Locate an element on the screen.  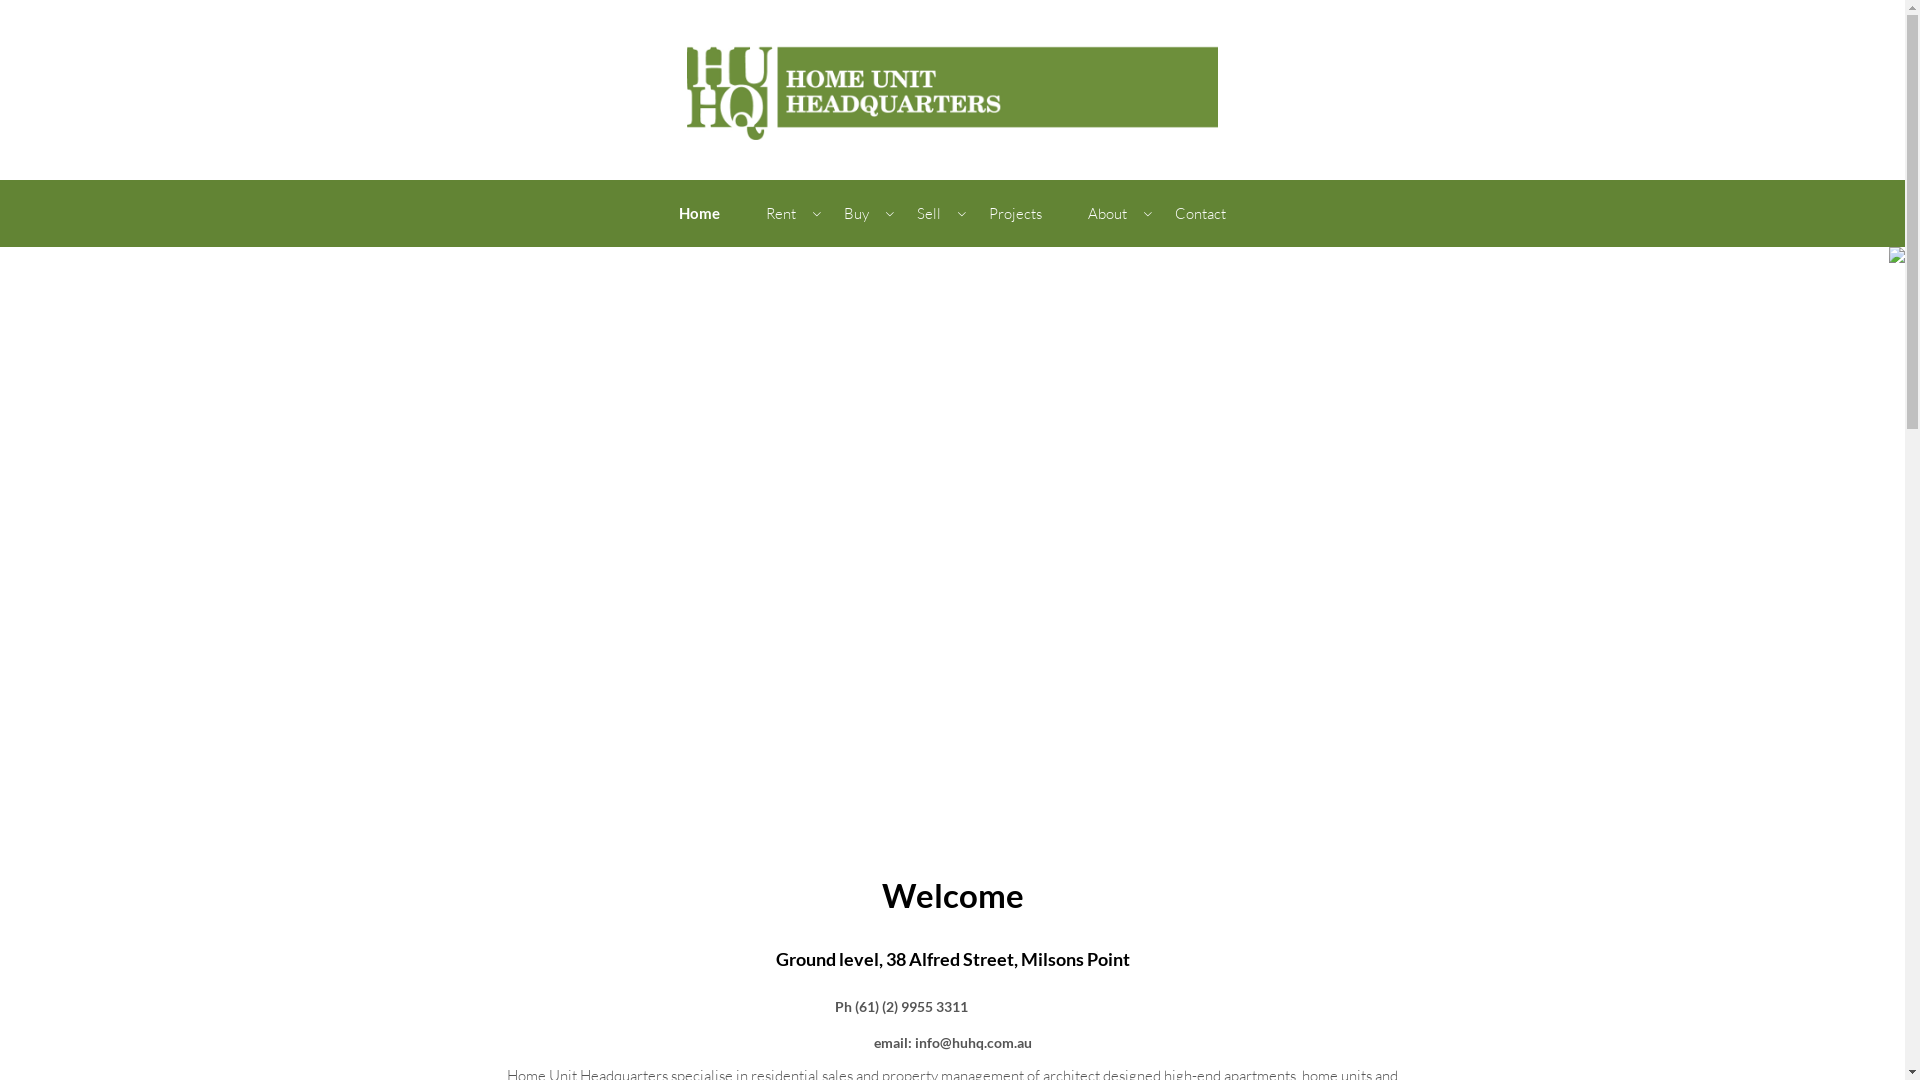
Projects is located at coordinates (1016, 214).